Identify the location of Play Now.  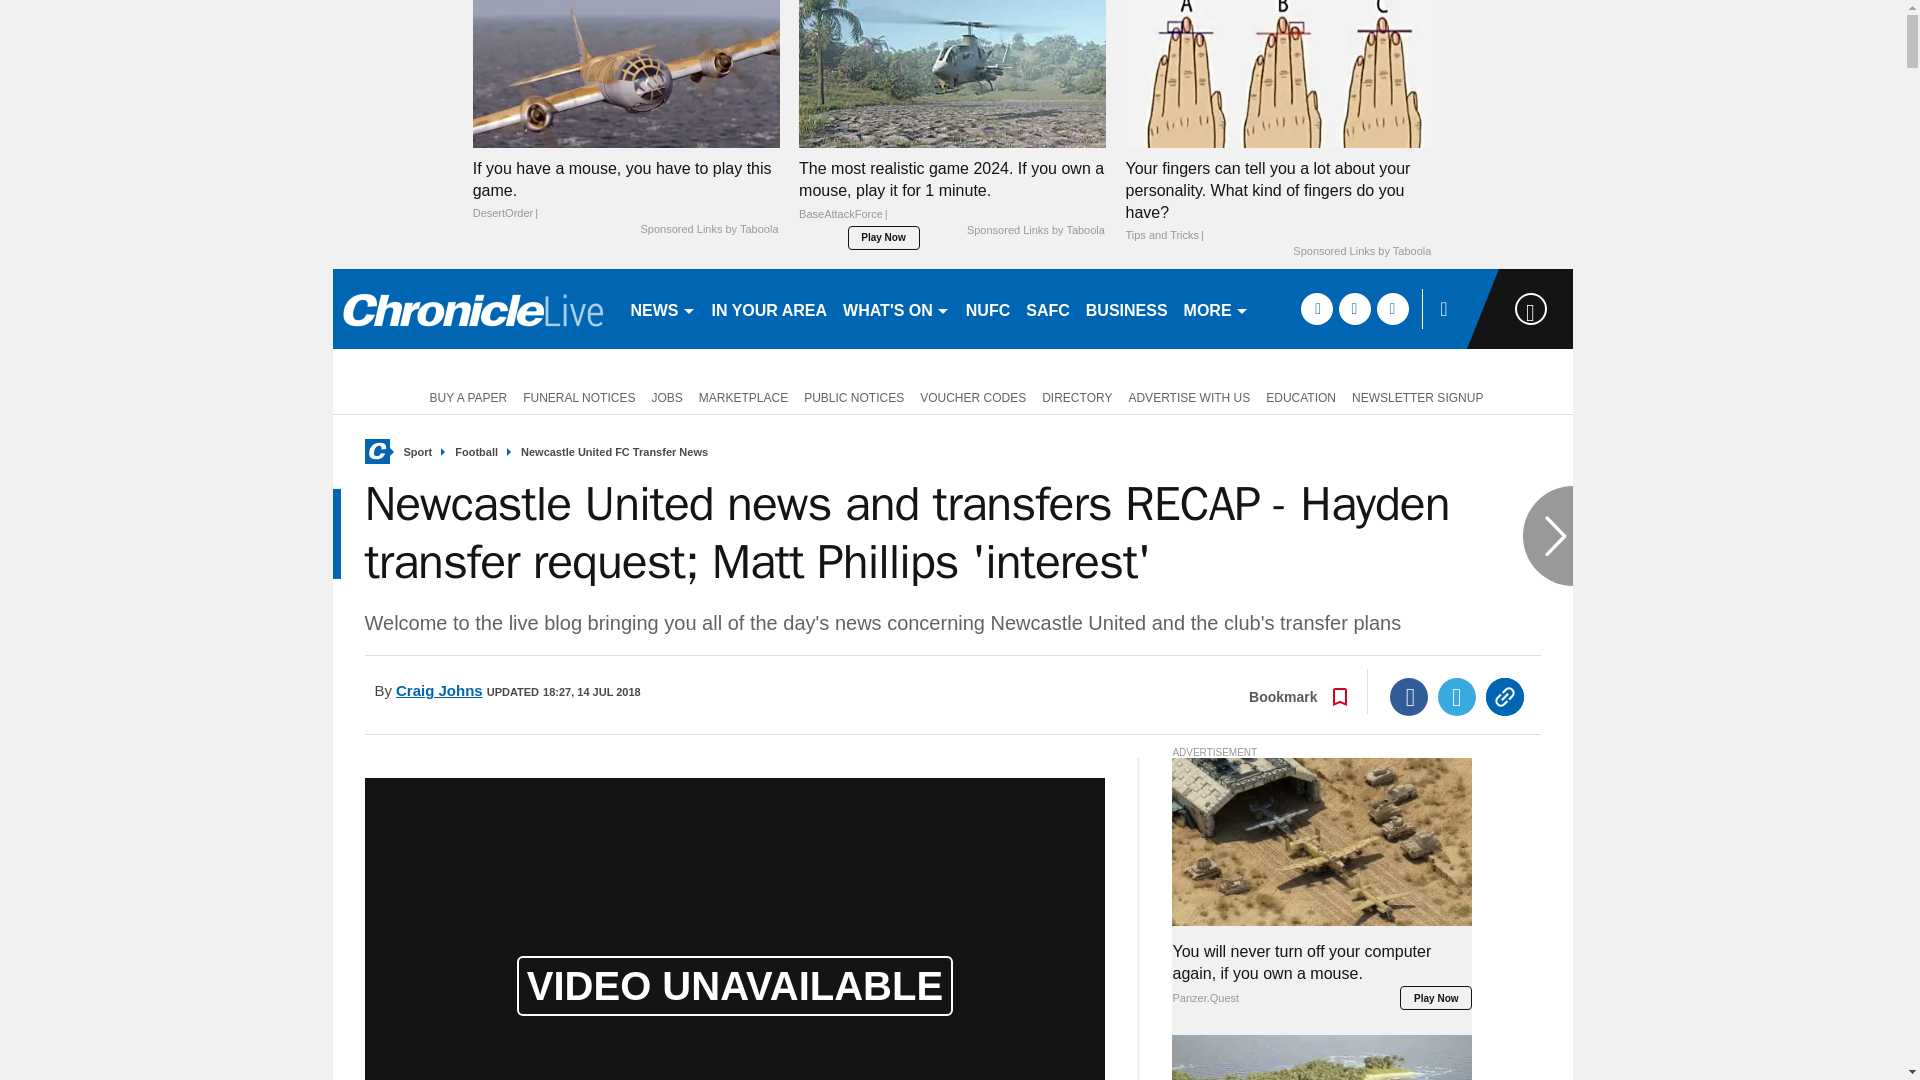
(884, 237).